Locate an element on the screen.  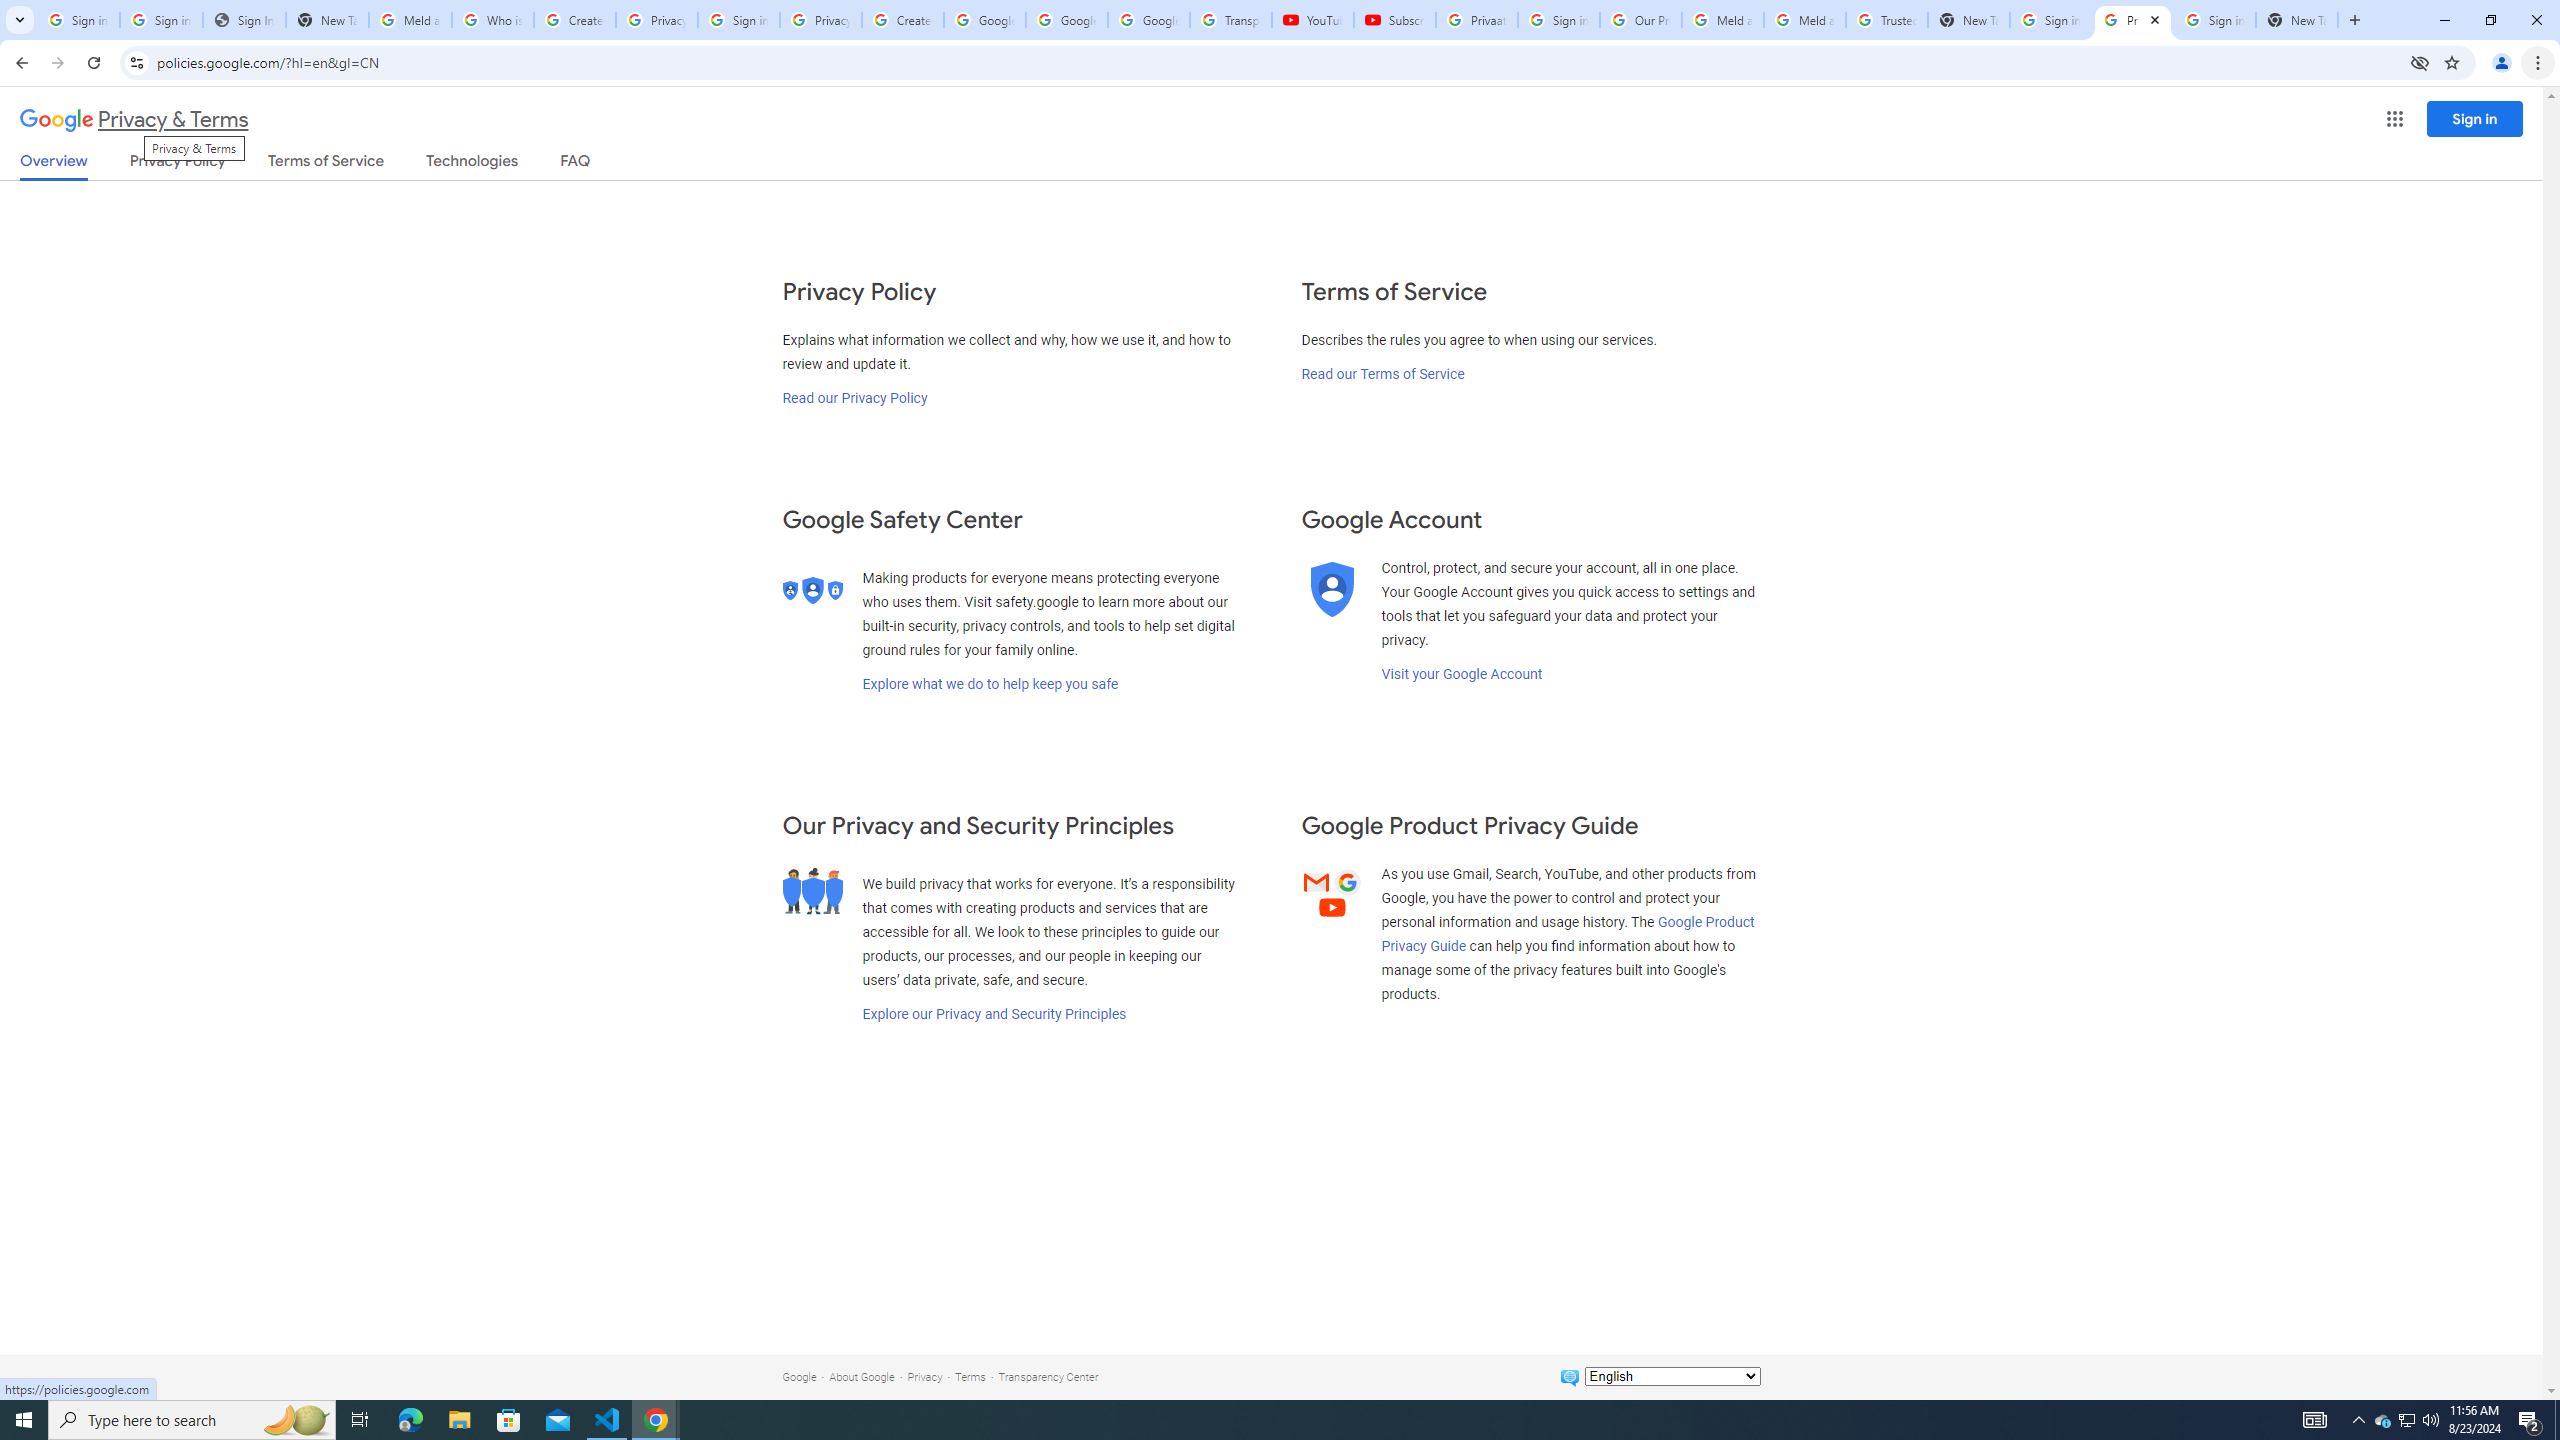
Explore our Privacy and Security Principles is located at coordinates (994, 1014).